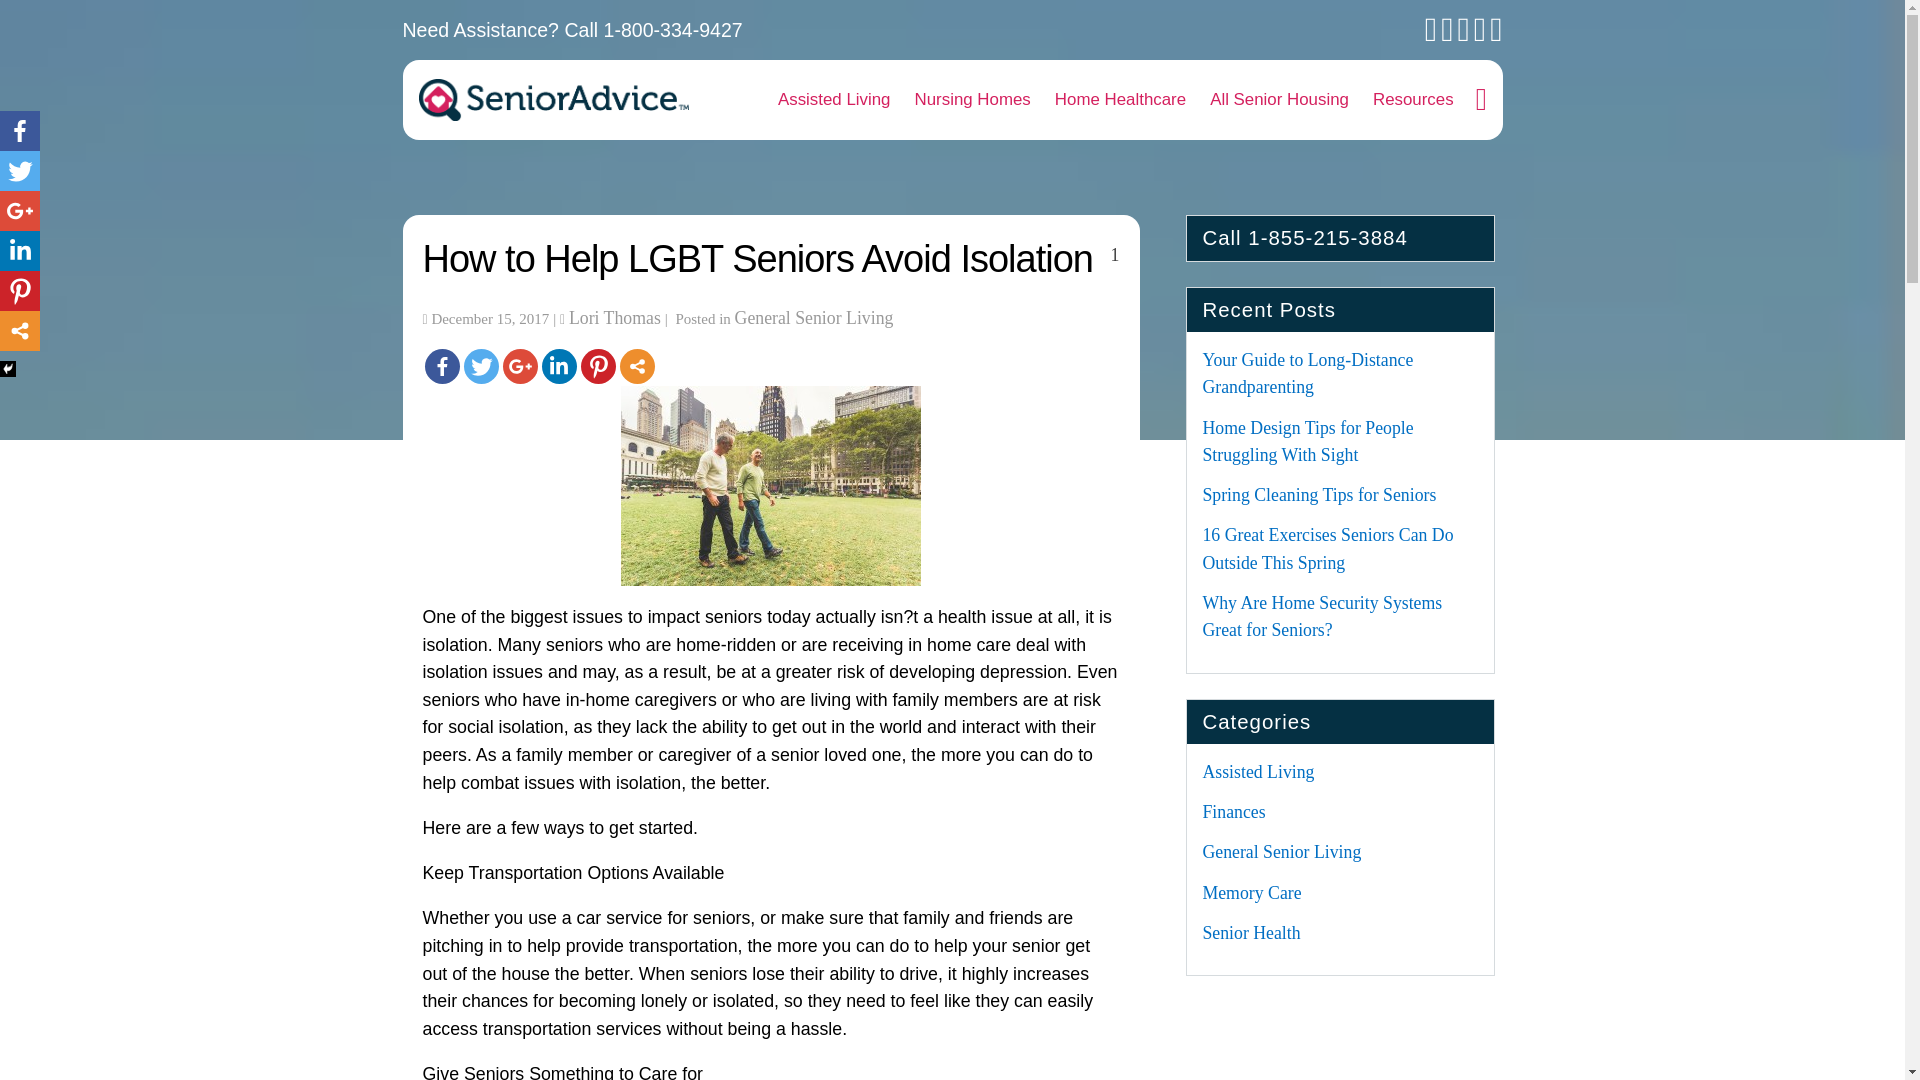  I want to click on 1-800-334-9427, so click(674, 30).